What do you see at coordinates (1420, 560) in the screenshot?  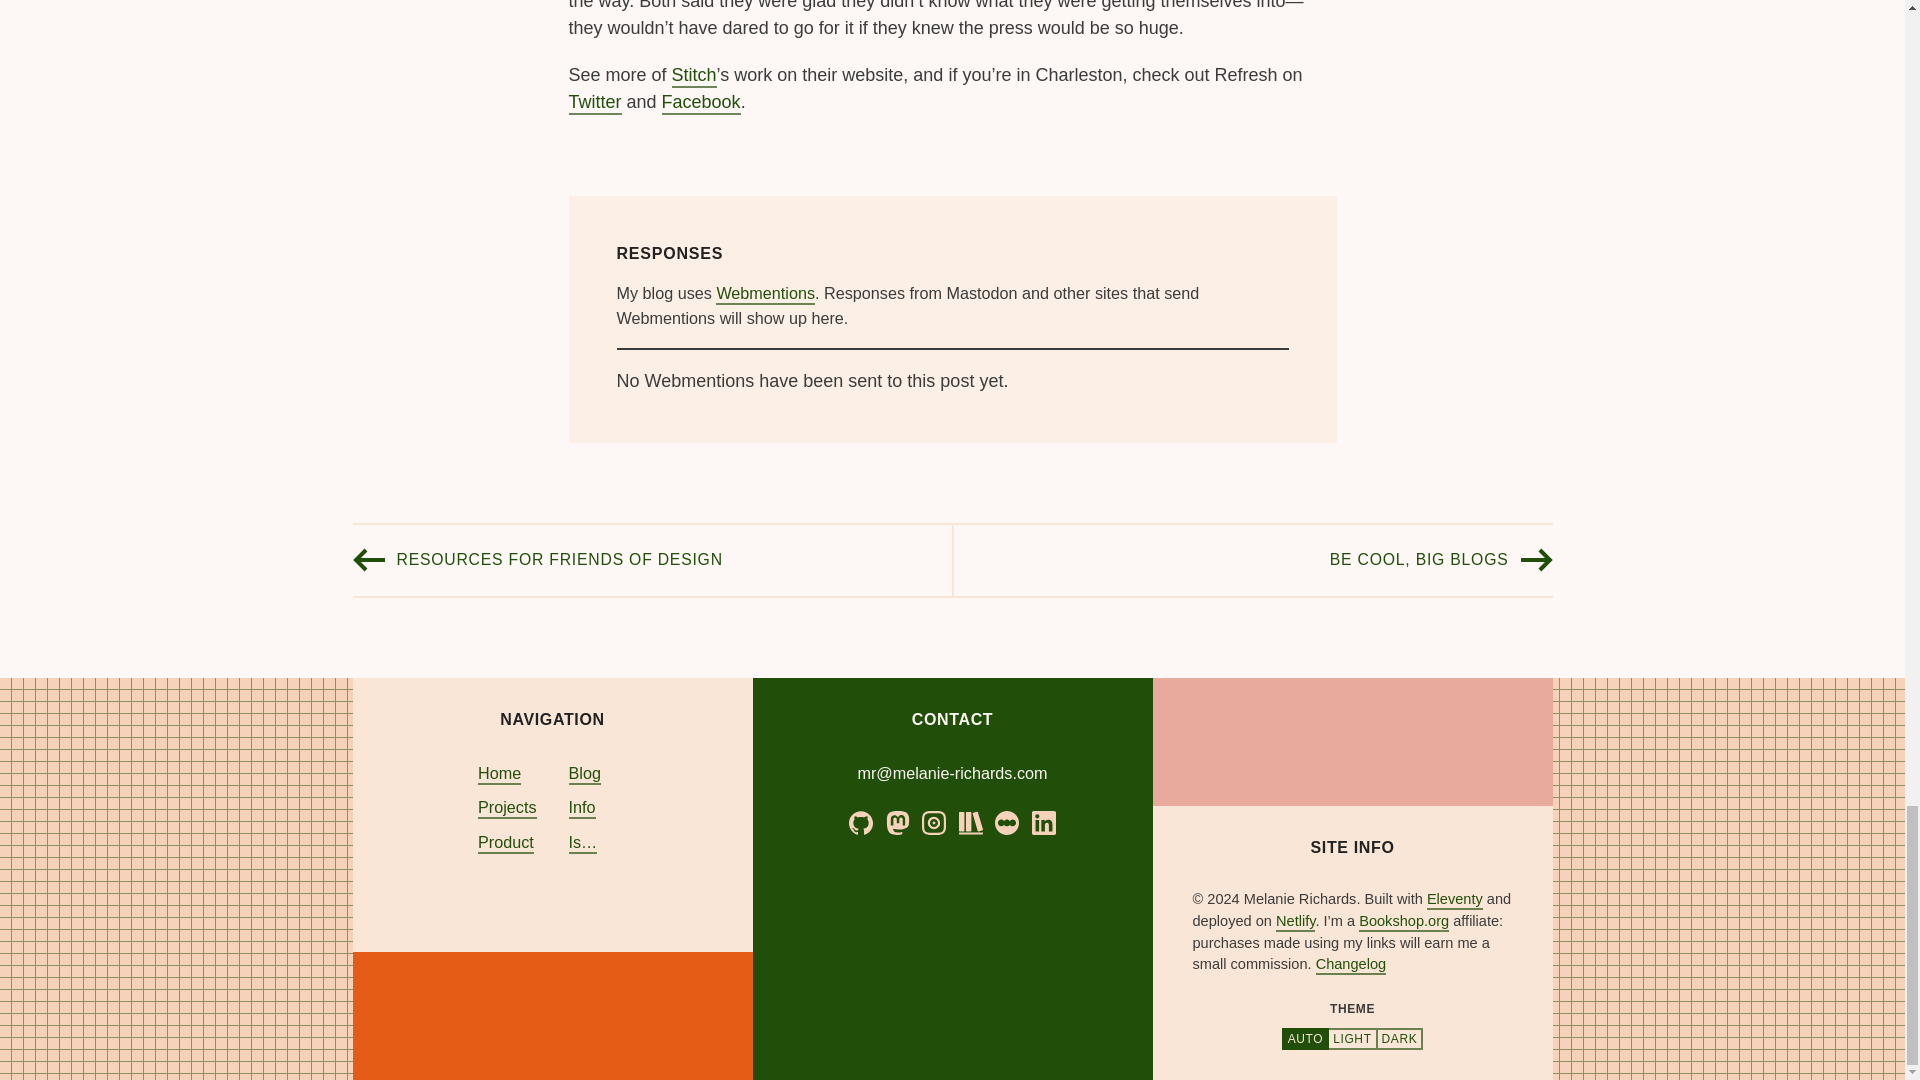 I see `BE COOL, BIG BLOGS` at bounding box center [1420, 560].